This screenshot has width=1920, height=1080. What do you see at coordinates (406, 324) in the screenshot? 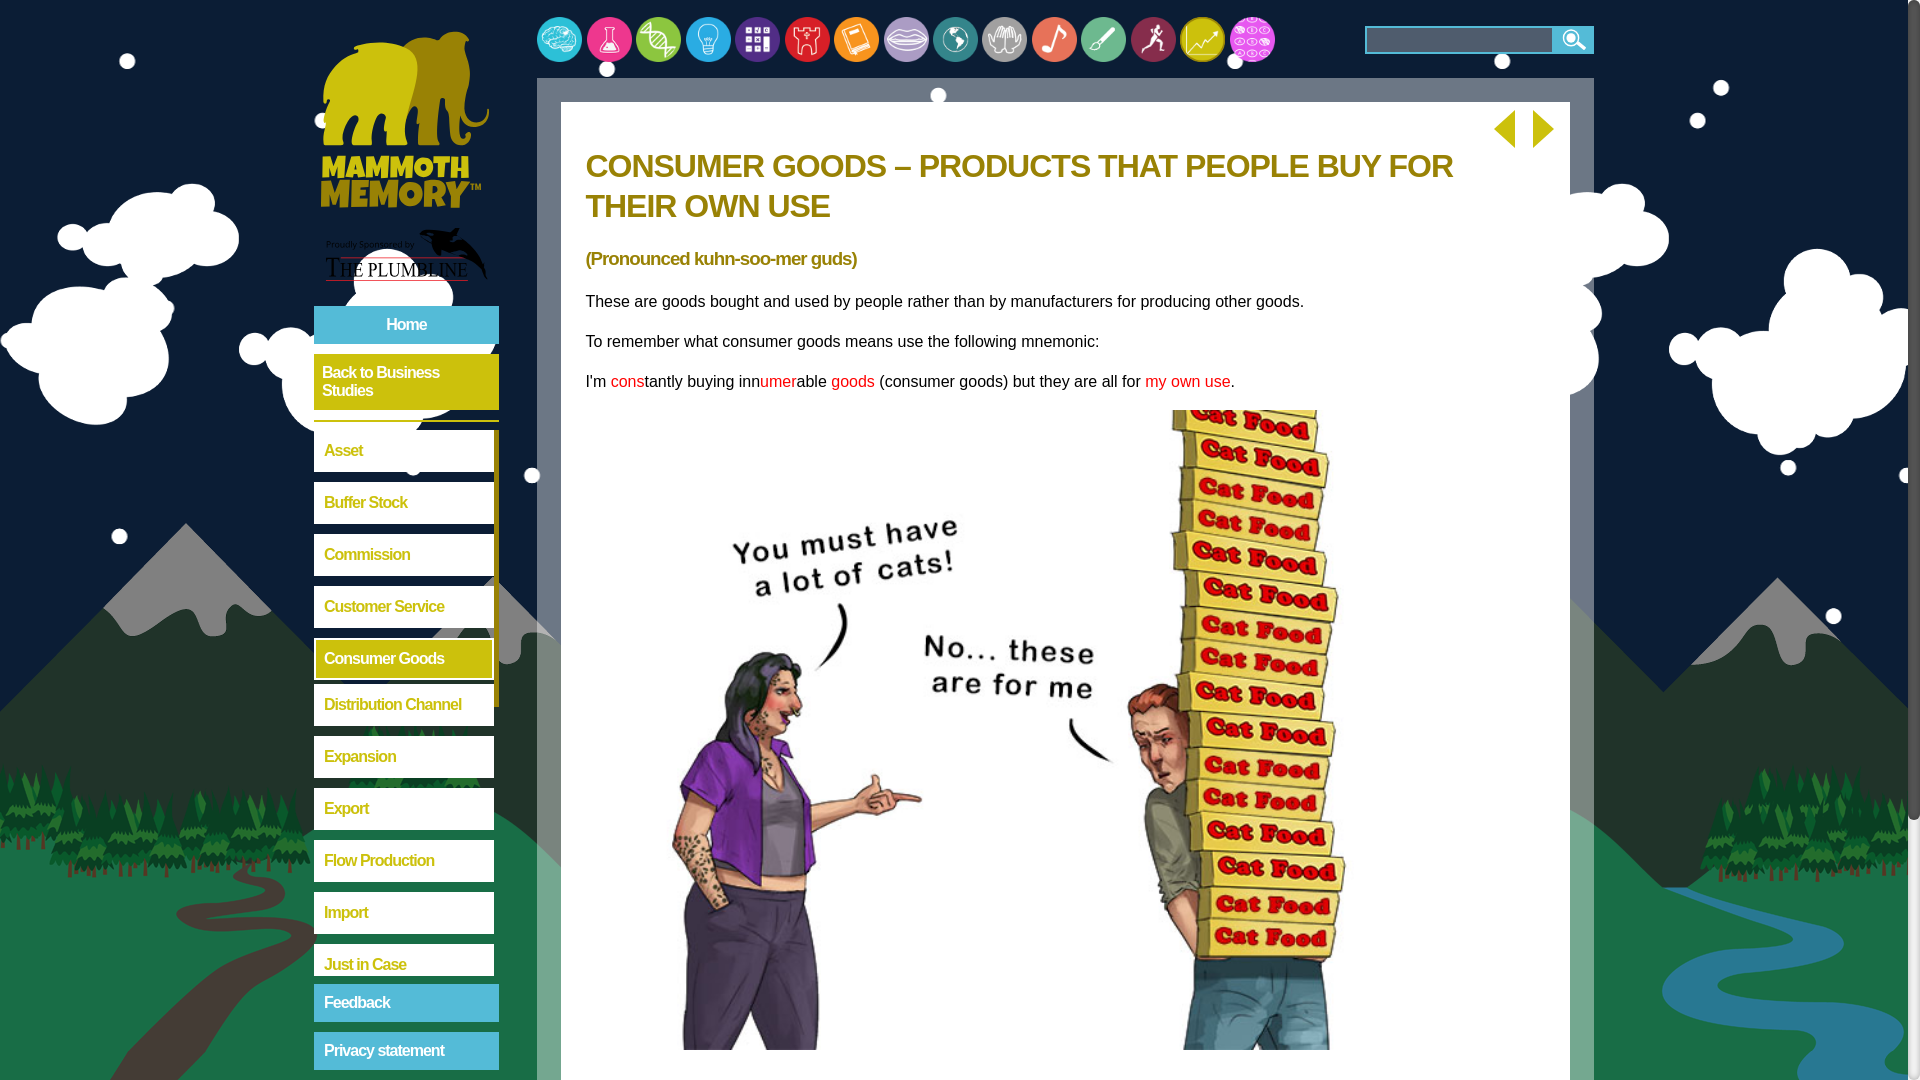
I see `Home` at bounding box center [406, 324].